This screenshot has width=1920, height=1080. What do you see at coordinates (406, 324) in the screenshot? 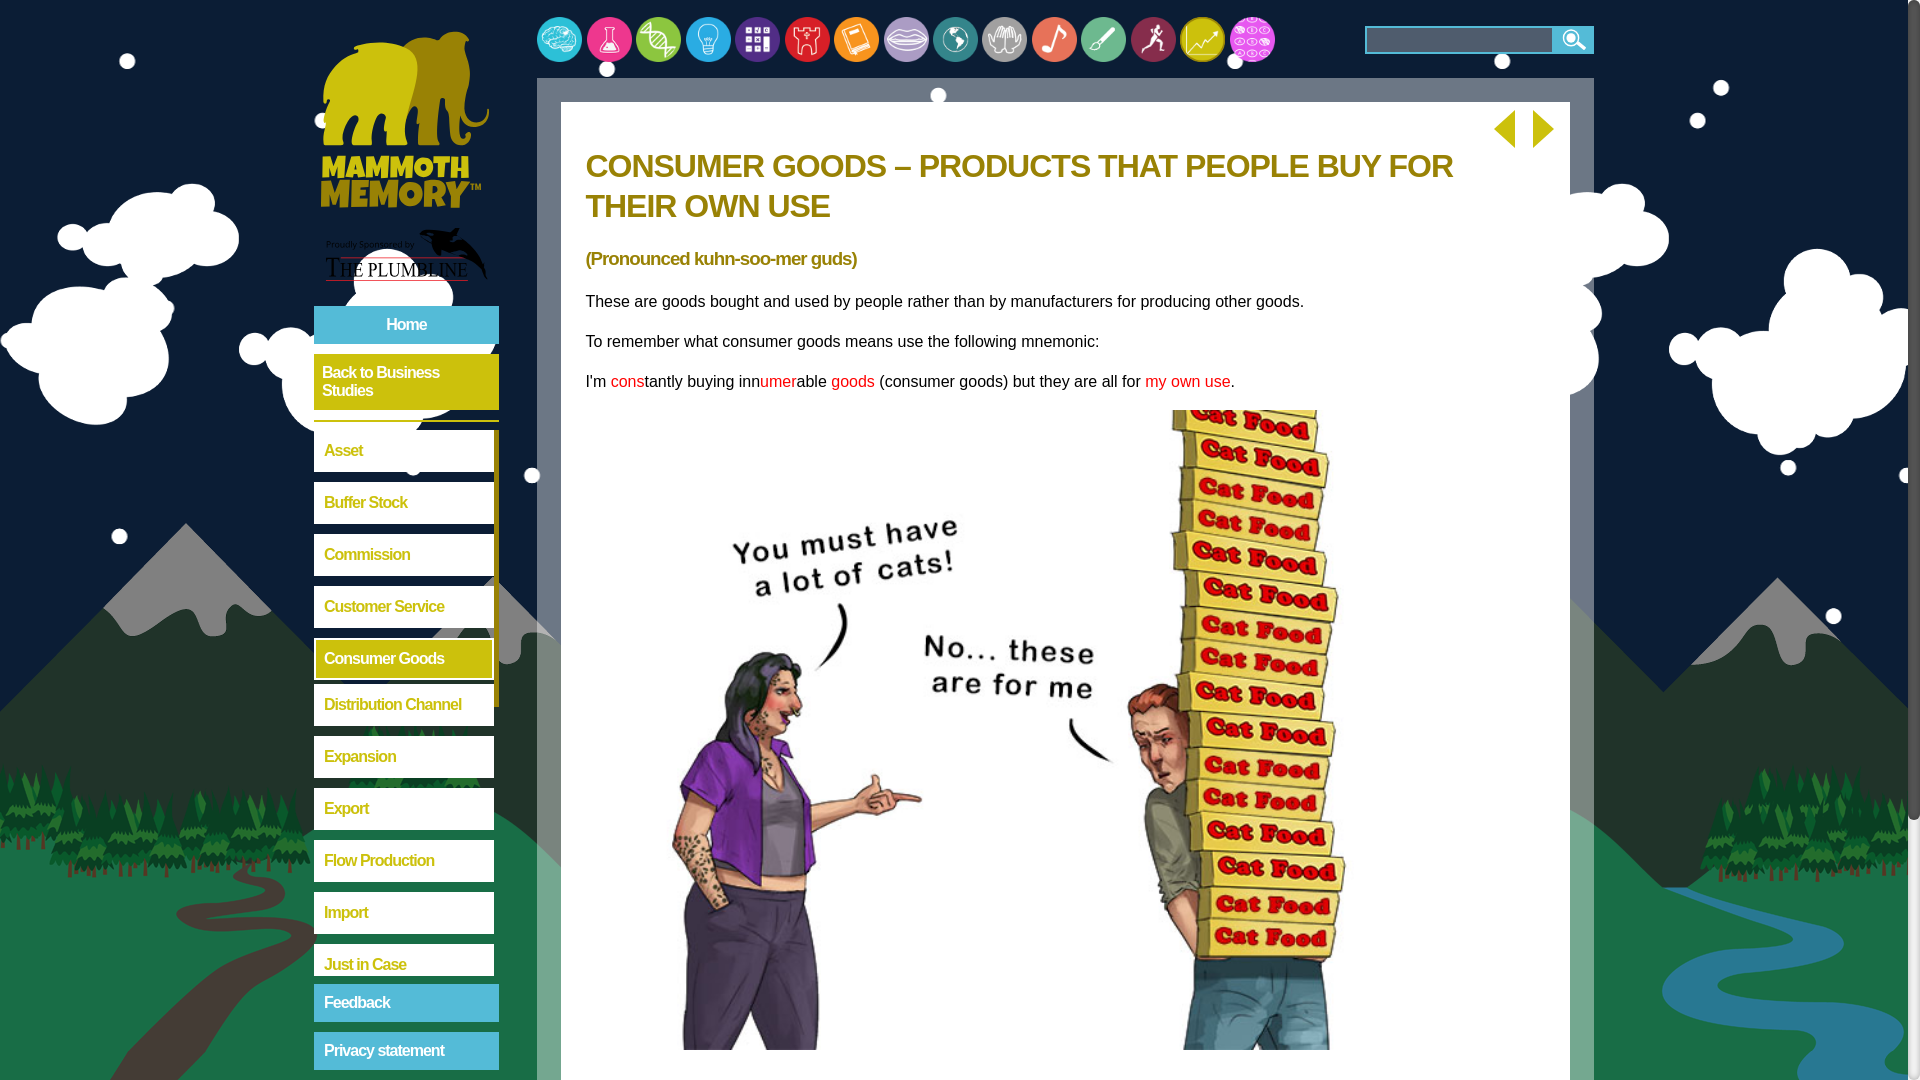
I see `Home` at bounding box center [406, 324].